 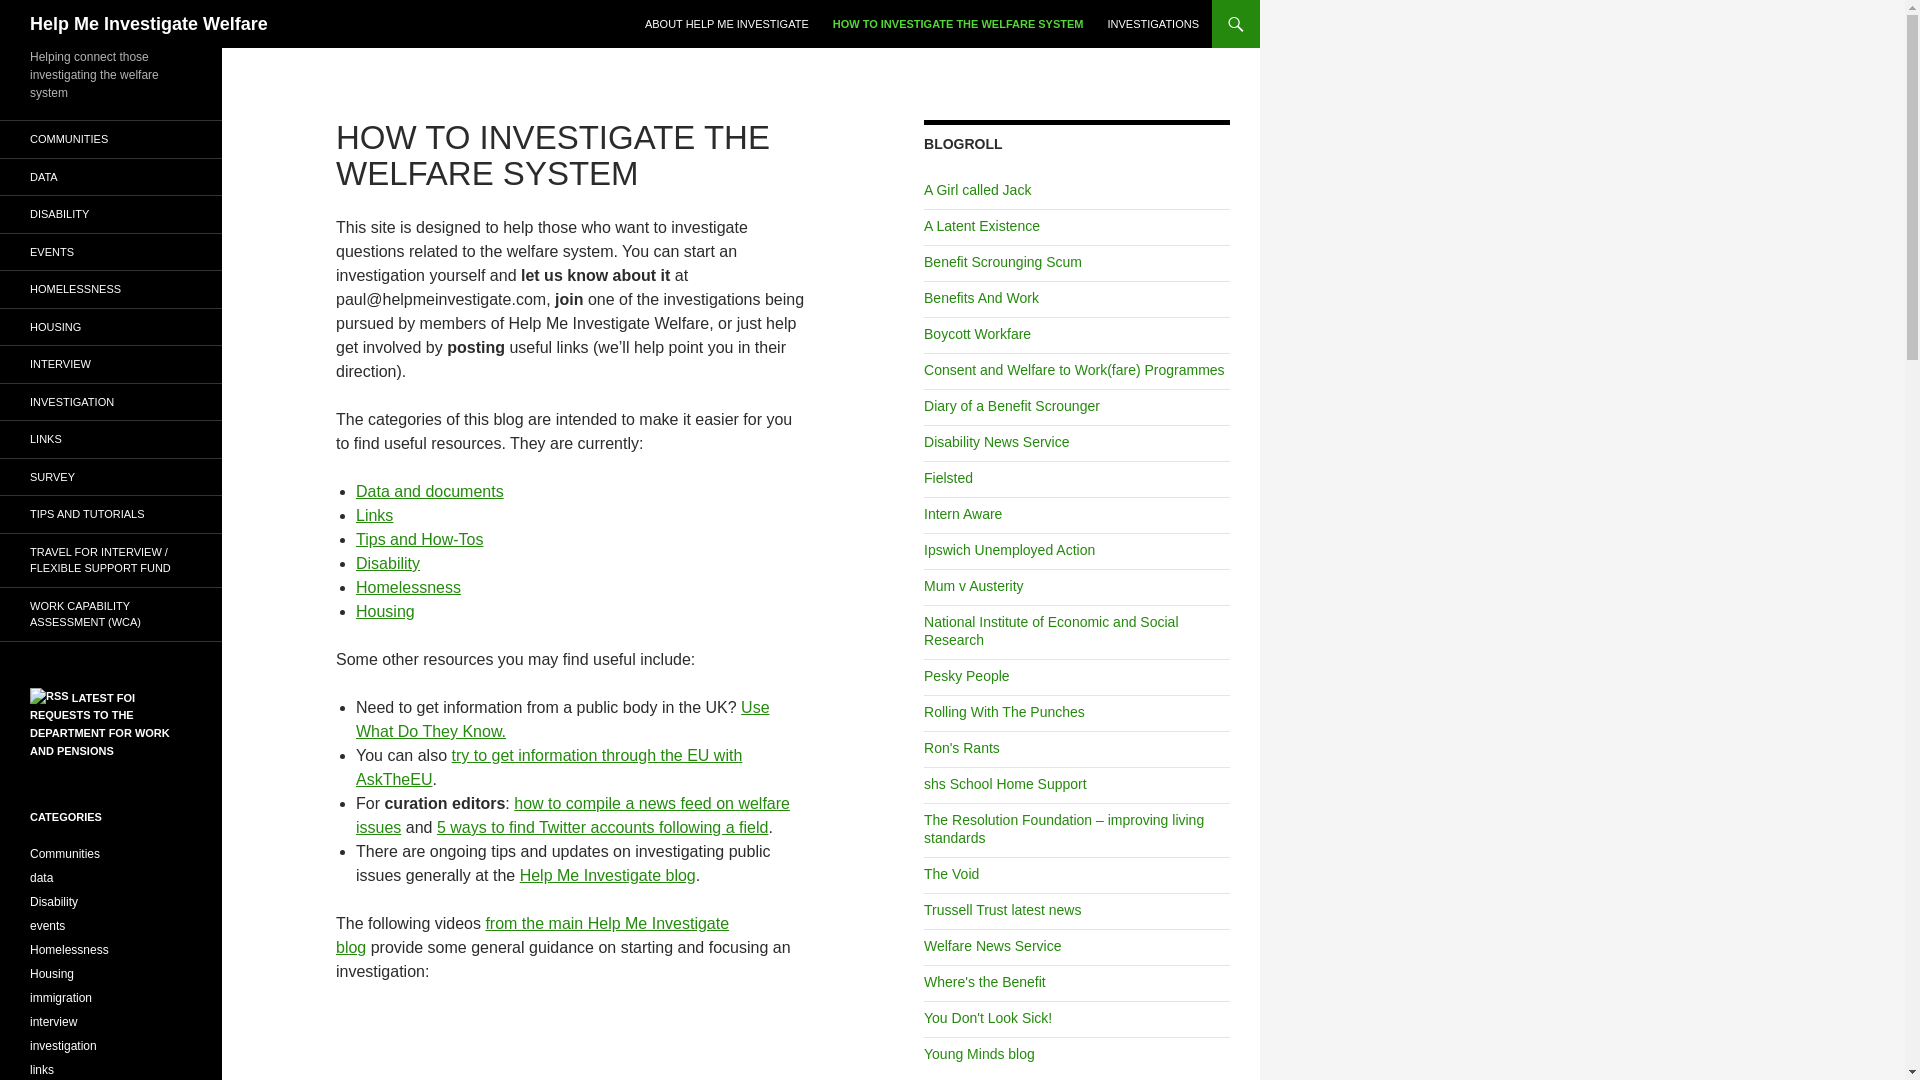 What do you see at coordinates (562, 718) in the screenshot?
I see `Use What Do They Know.` at bounding box center [562, 718].